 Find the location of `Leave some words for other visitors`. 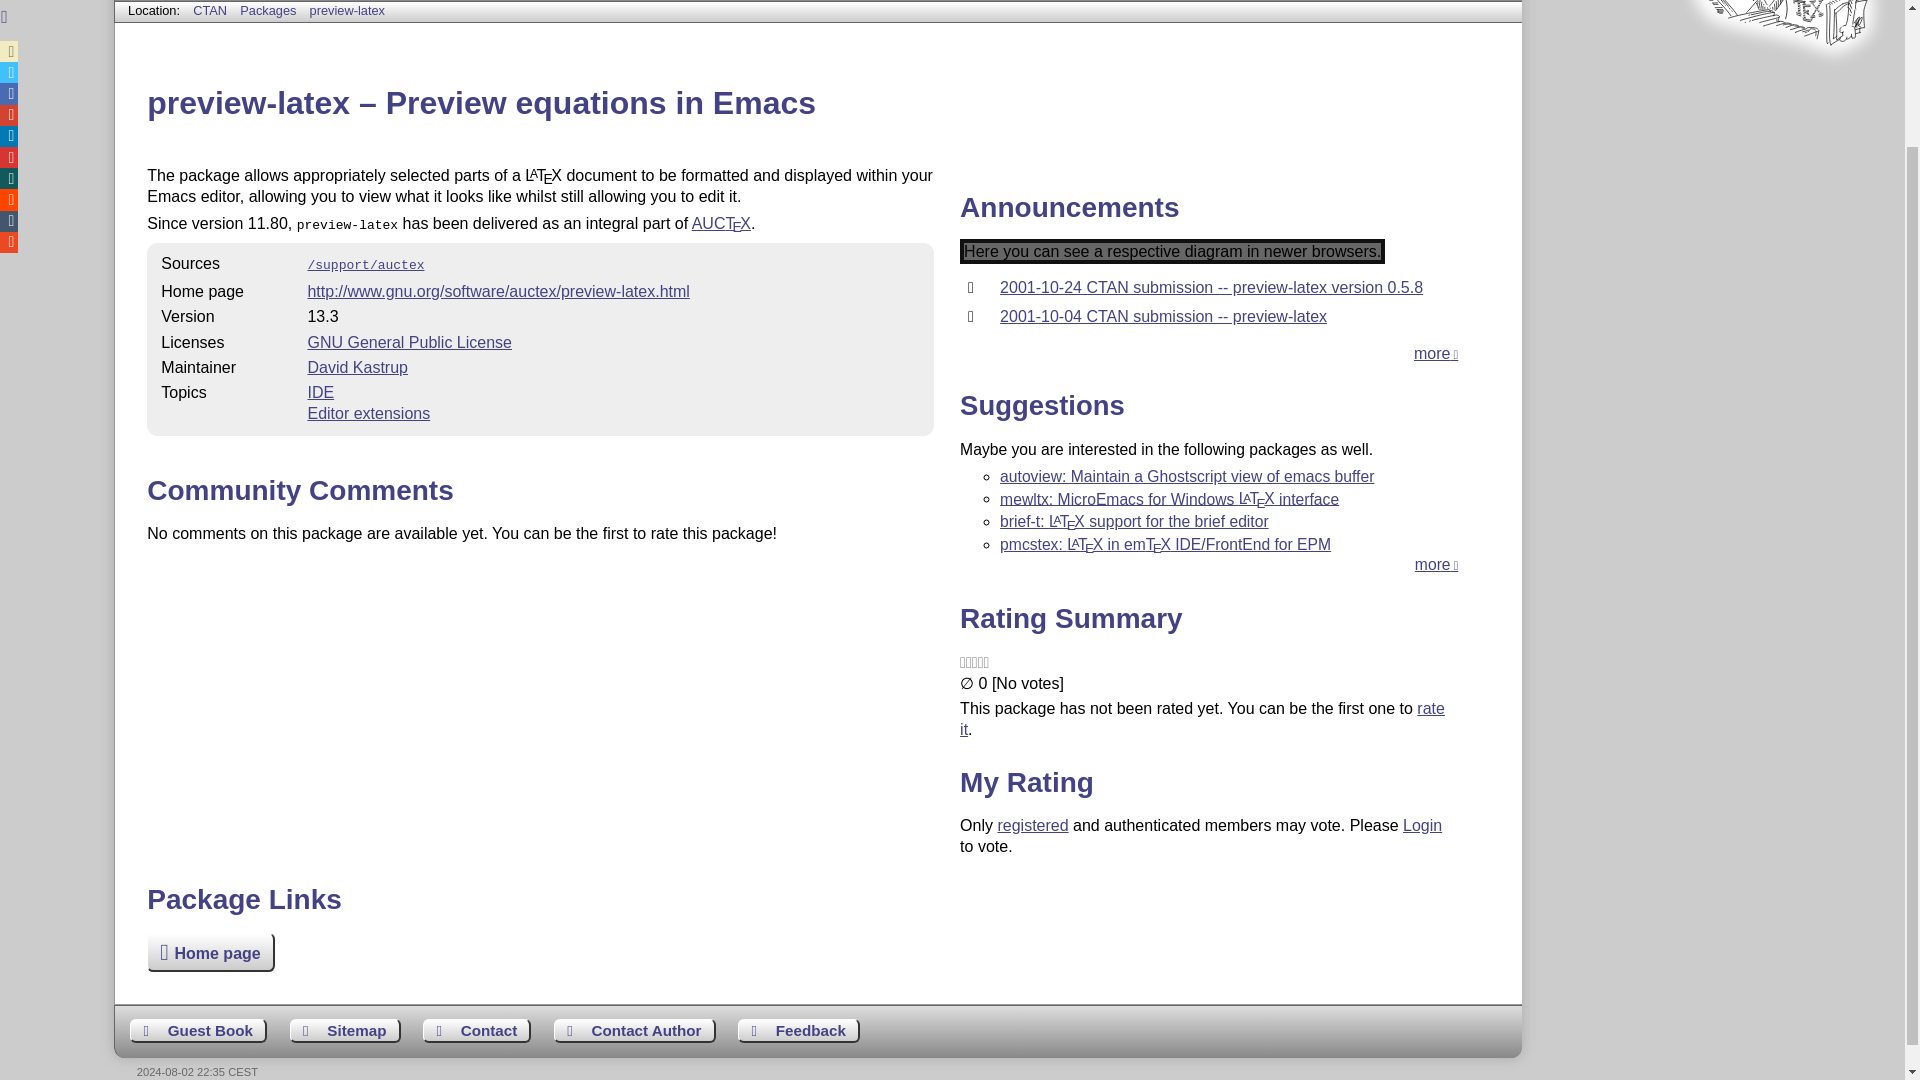

Leave some words for other visitors is located at coordinates (198, 1031).